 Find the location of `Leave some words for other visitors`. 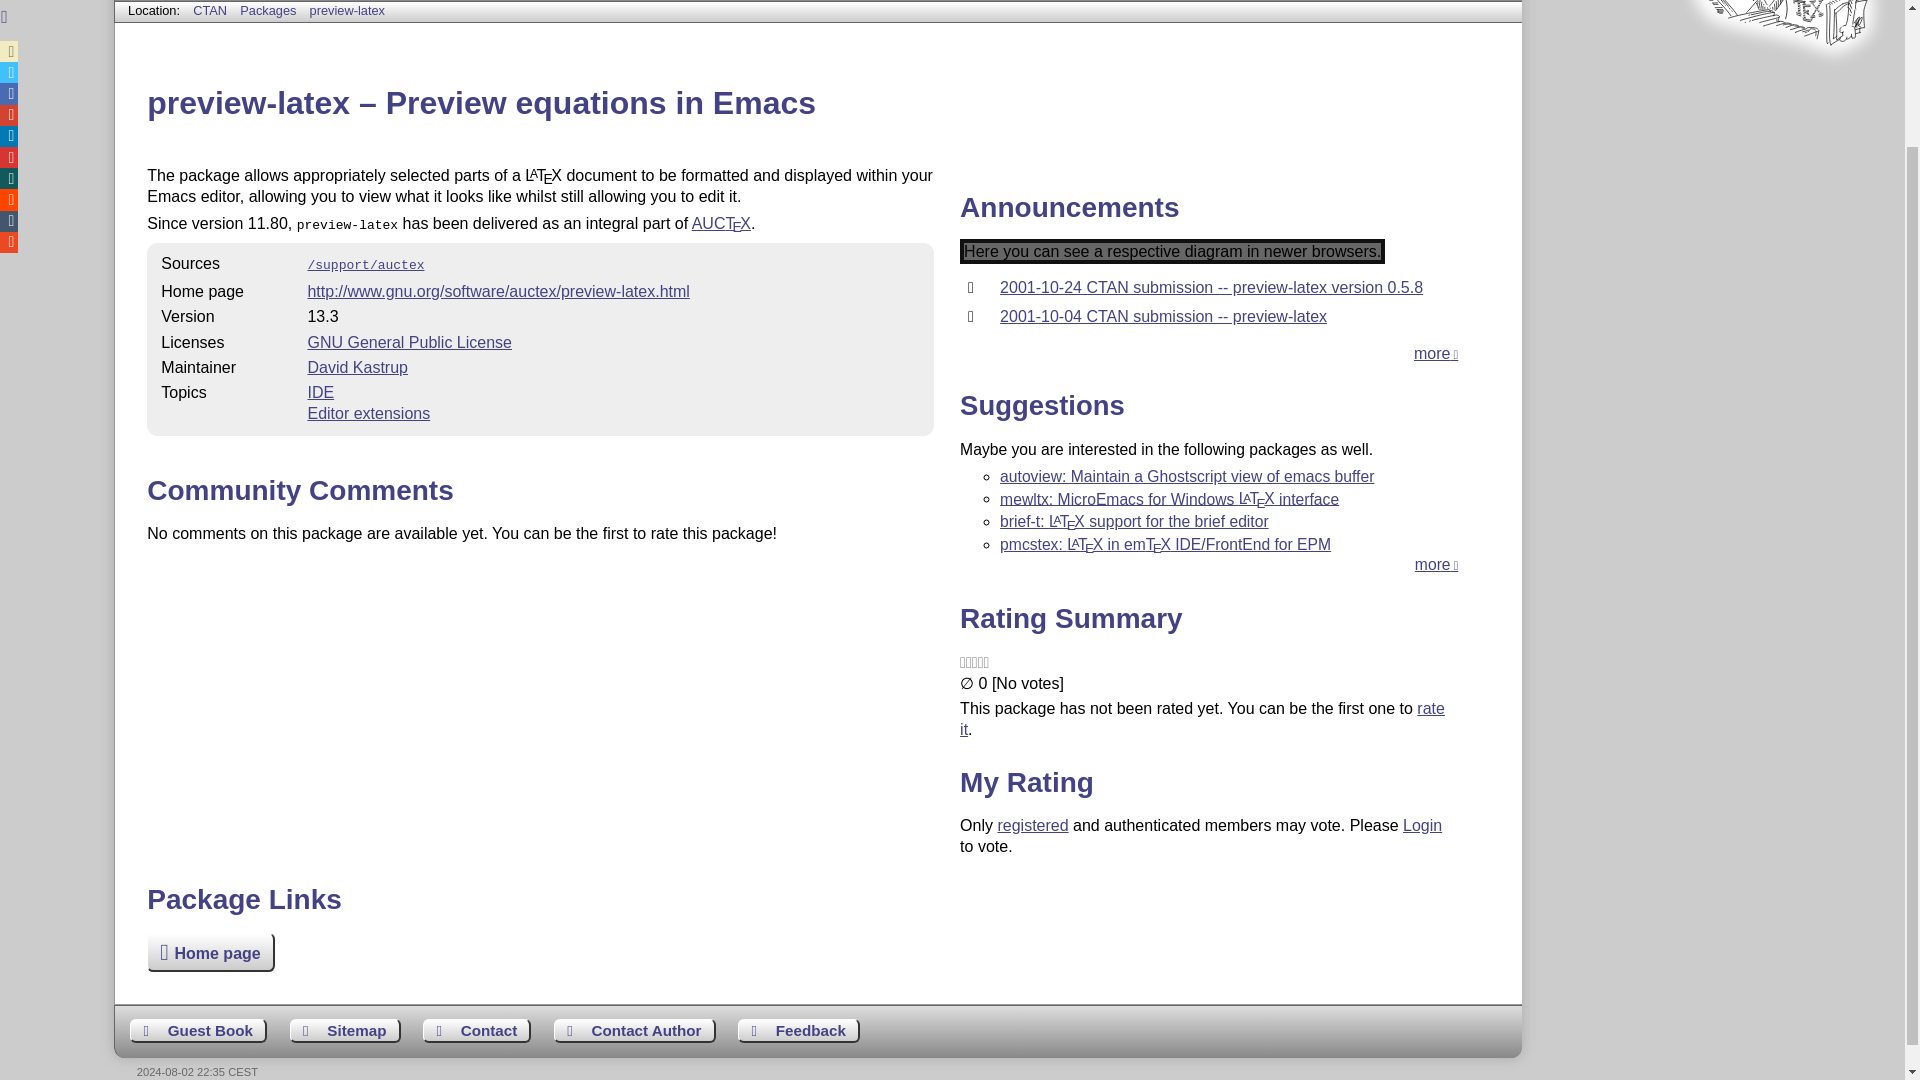

Leave some words for other visitors is located at coordinates (198, 1031).